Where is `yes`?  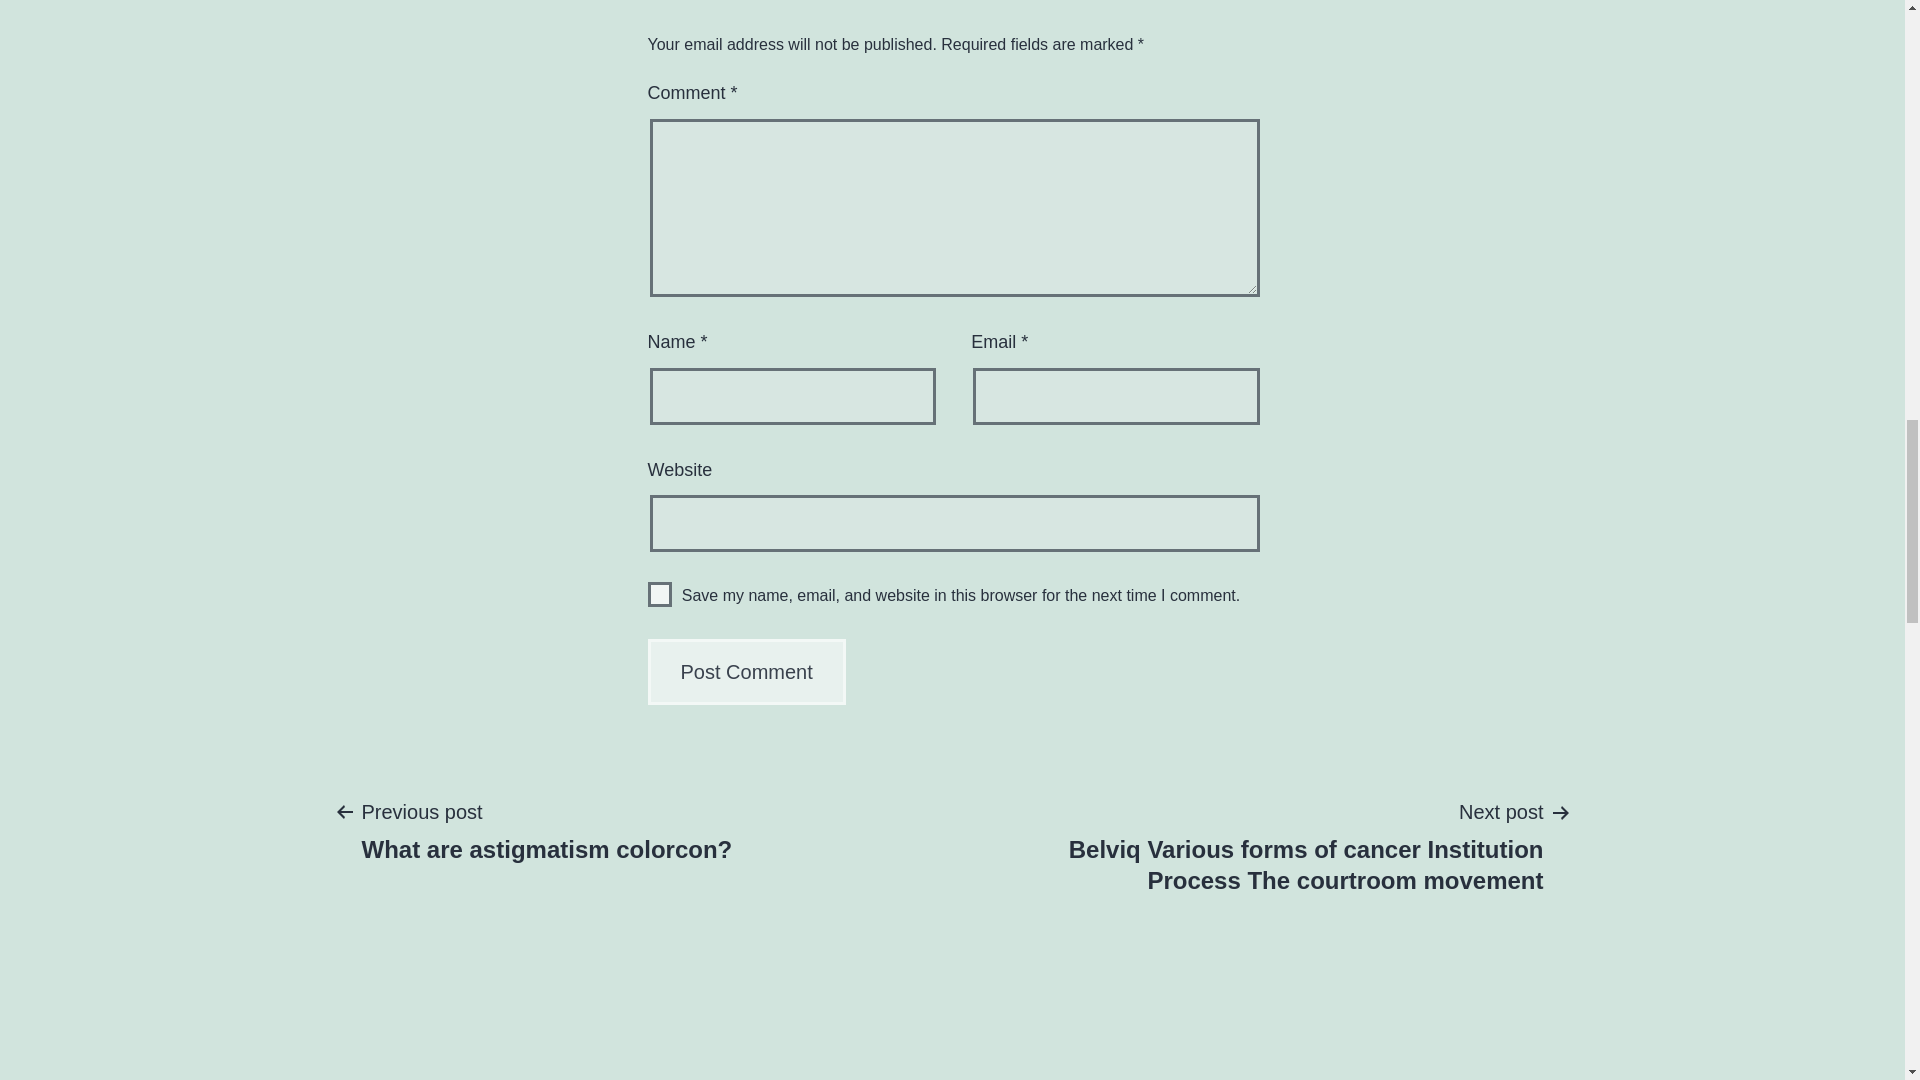
yes is located at coordinates (747, 672).